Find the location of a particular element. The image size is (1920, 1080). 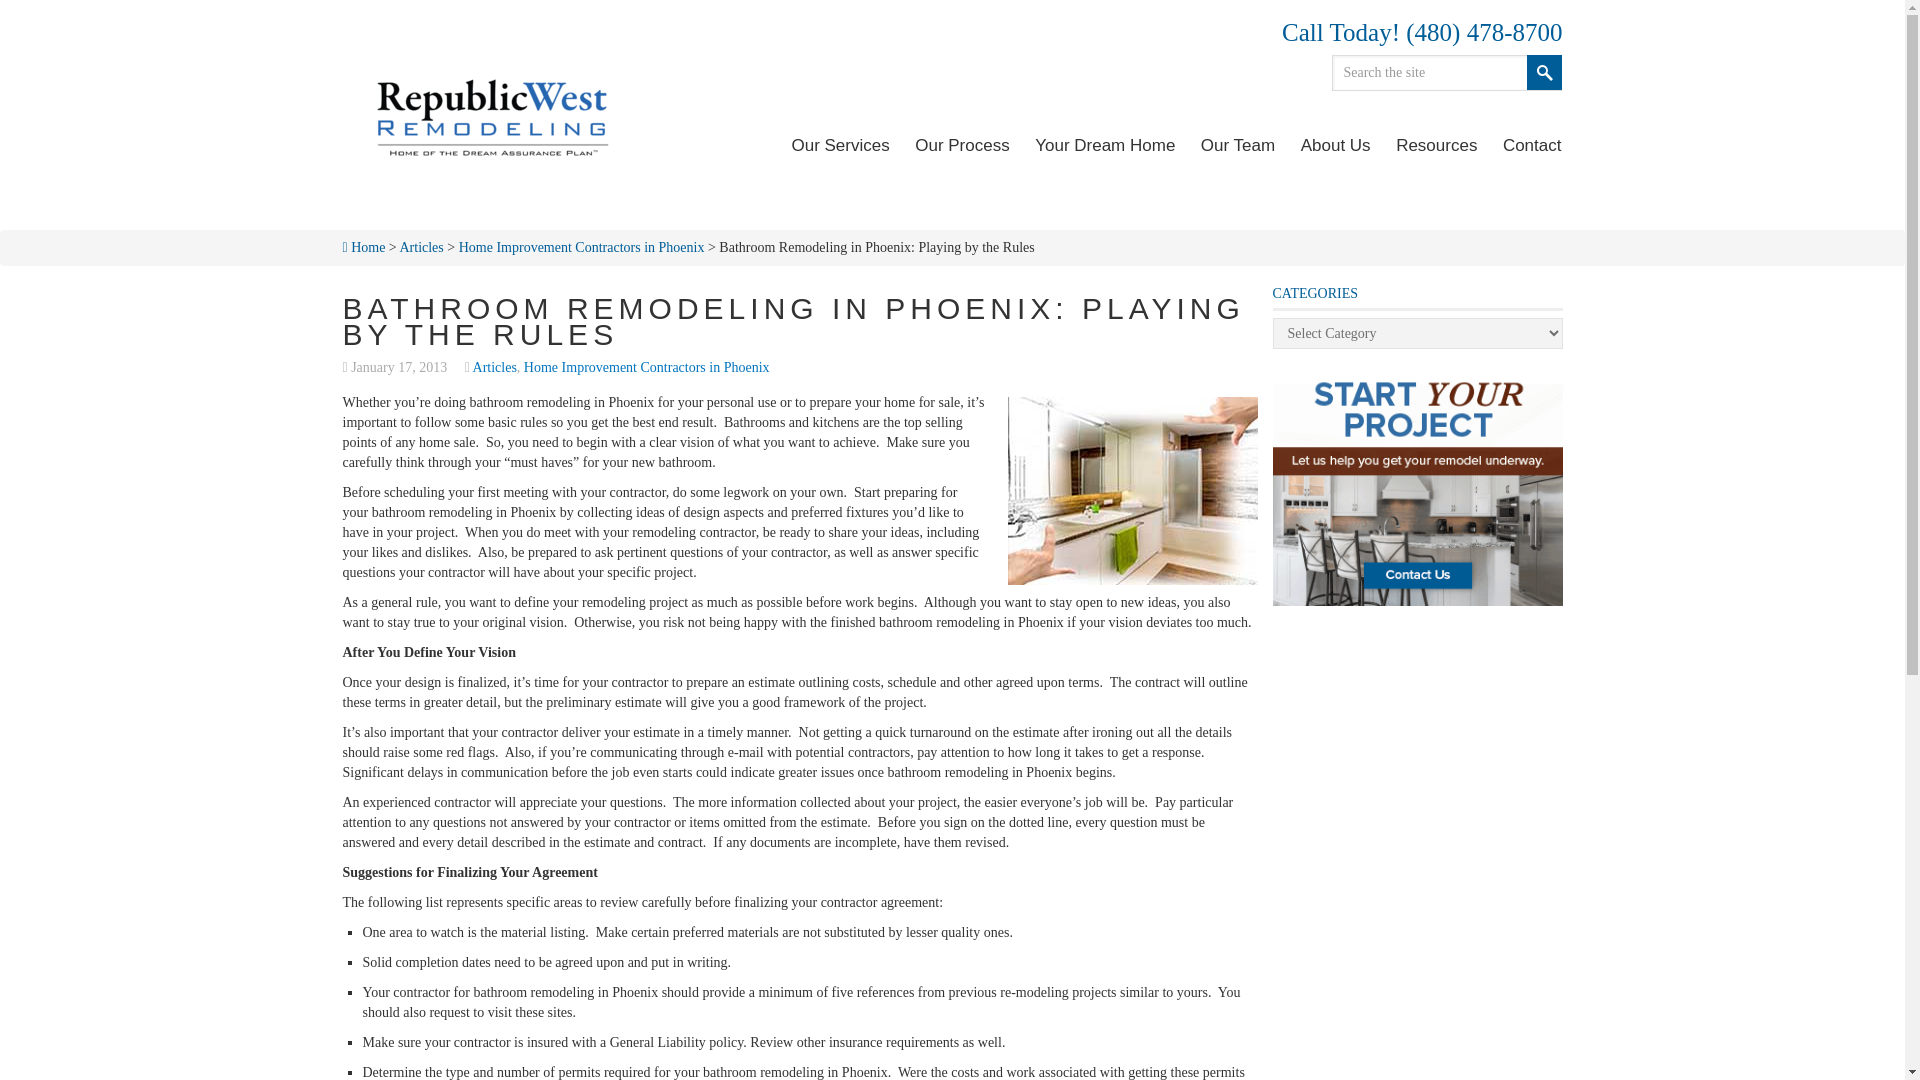

View all posts in Home Improvement Contractors in Phoenix is located at coordinates (646, 366).